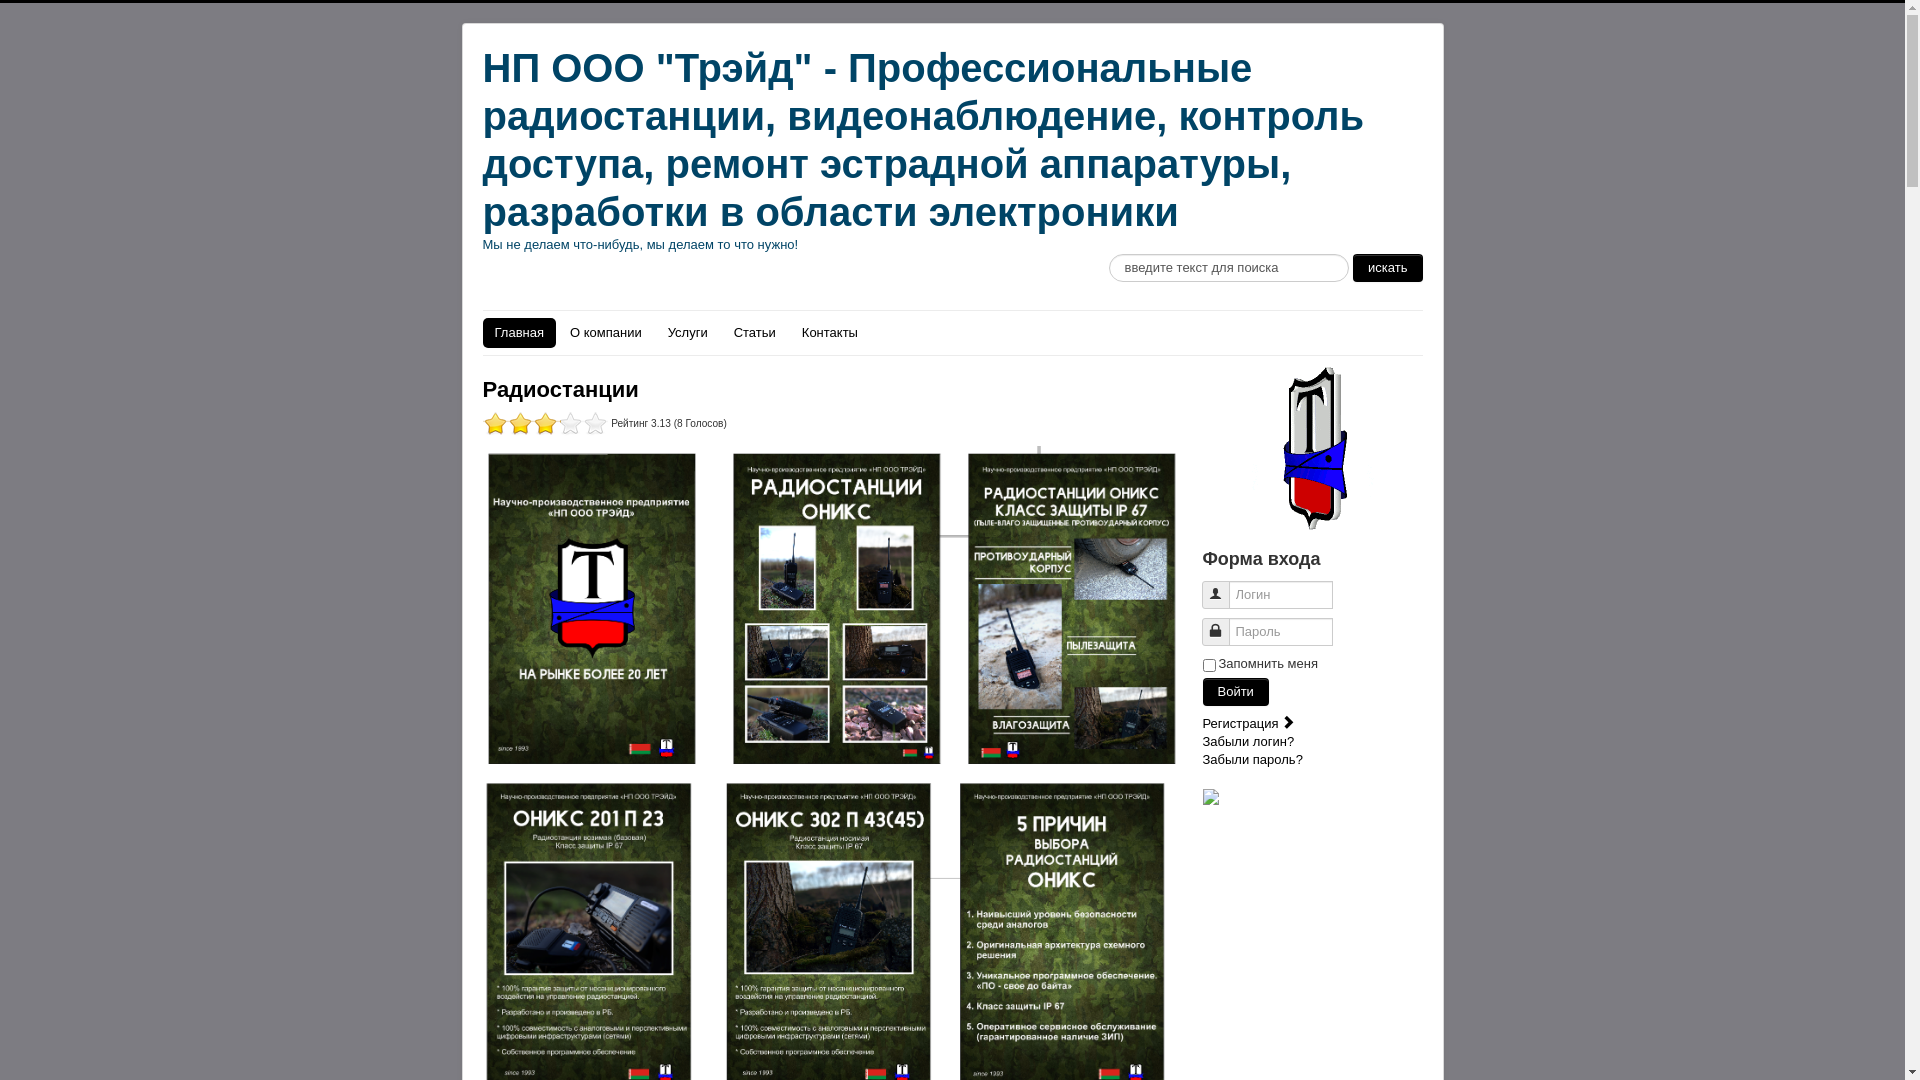 This screenshot has height=1080, width=1920. What do you see at coordinates (532, 424) in the screenshot?
I see `1` at bounding box center [532, 424].